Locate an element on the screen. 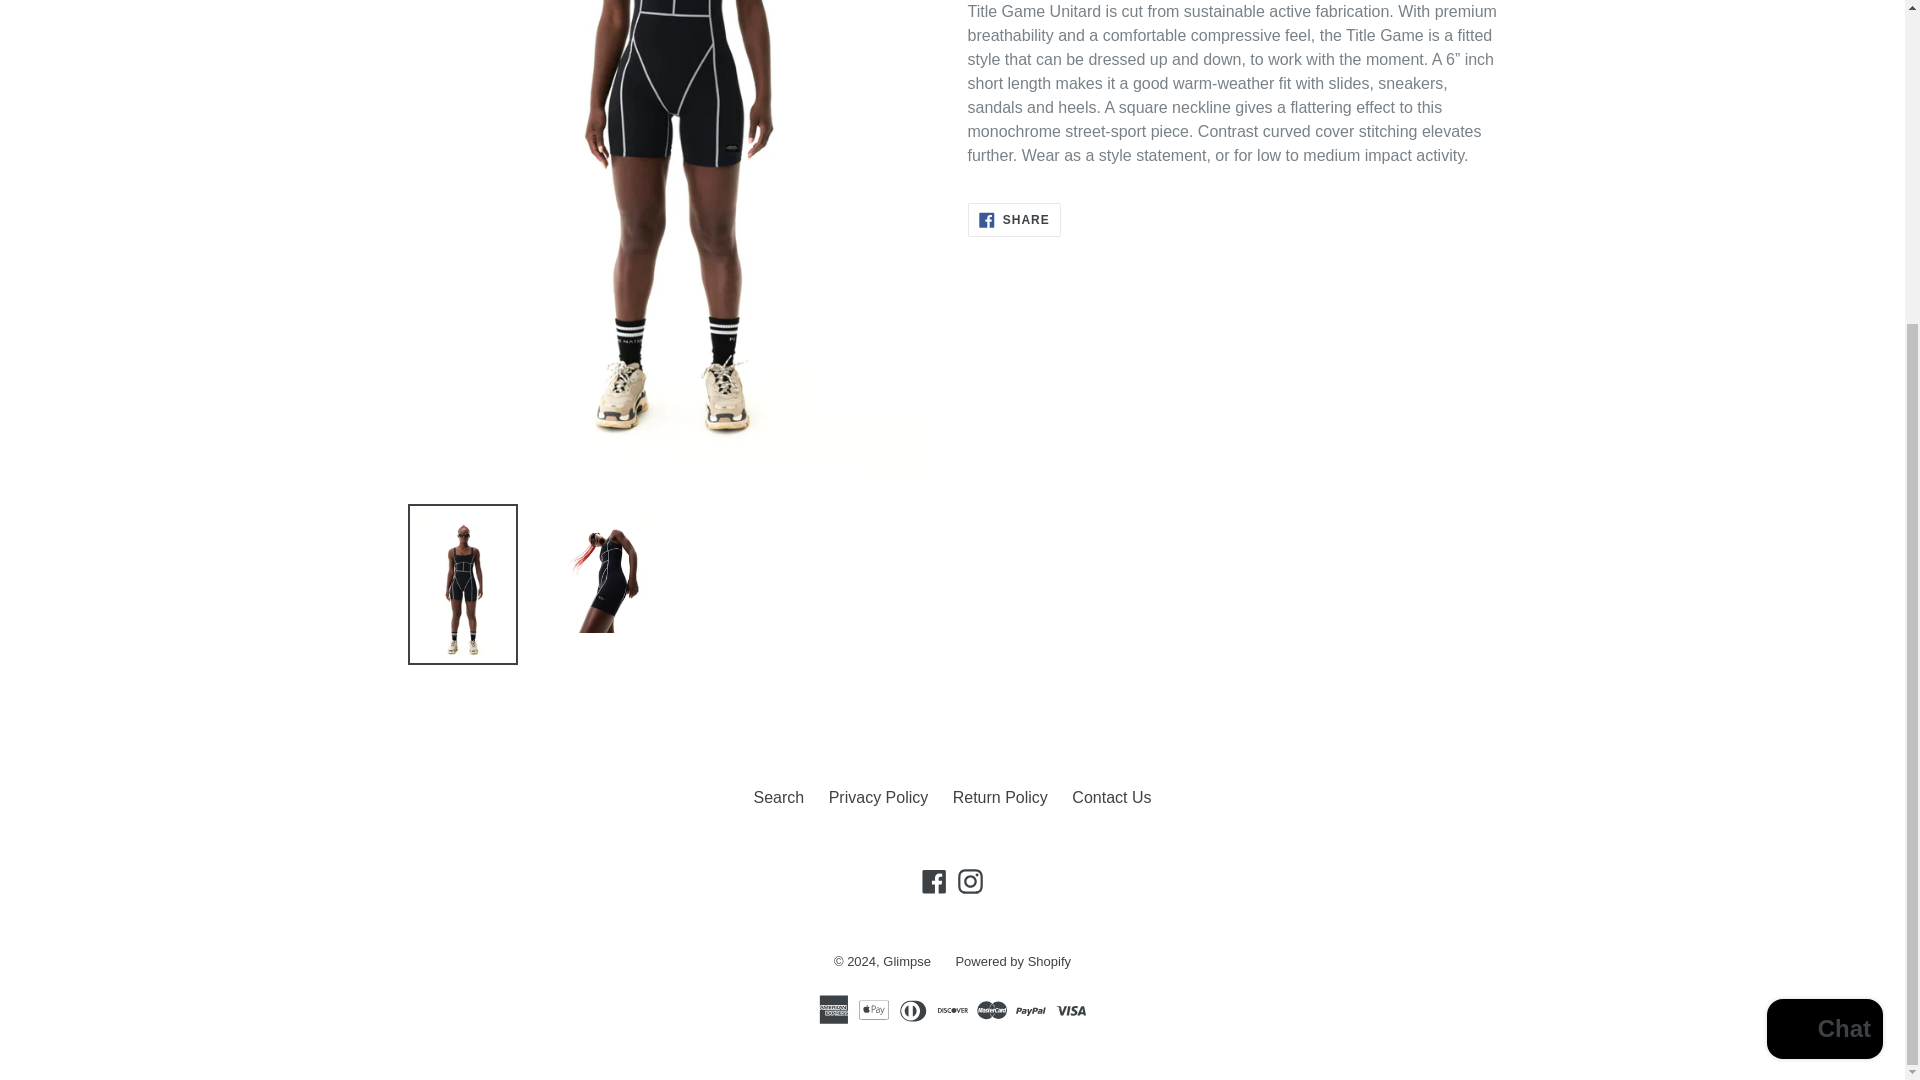 The height and width of the screenshot is (1080, 1920). Shopify online store chat is located at coordinates (1824, 580).